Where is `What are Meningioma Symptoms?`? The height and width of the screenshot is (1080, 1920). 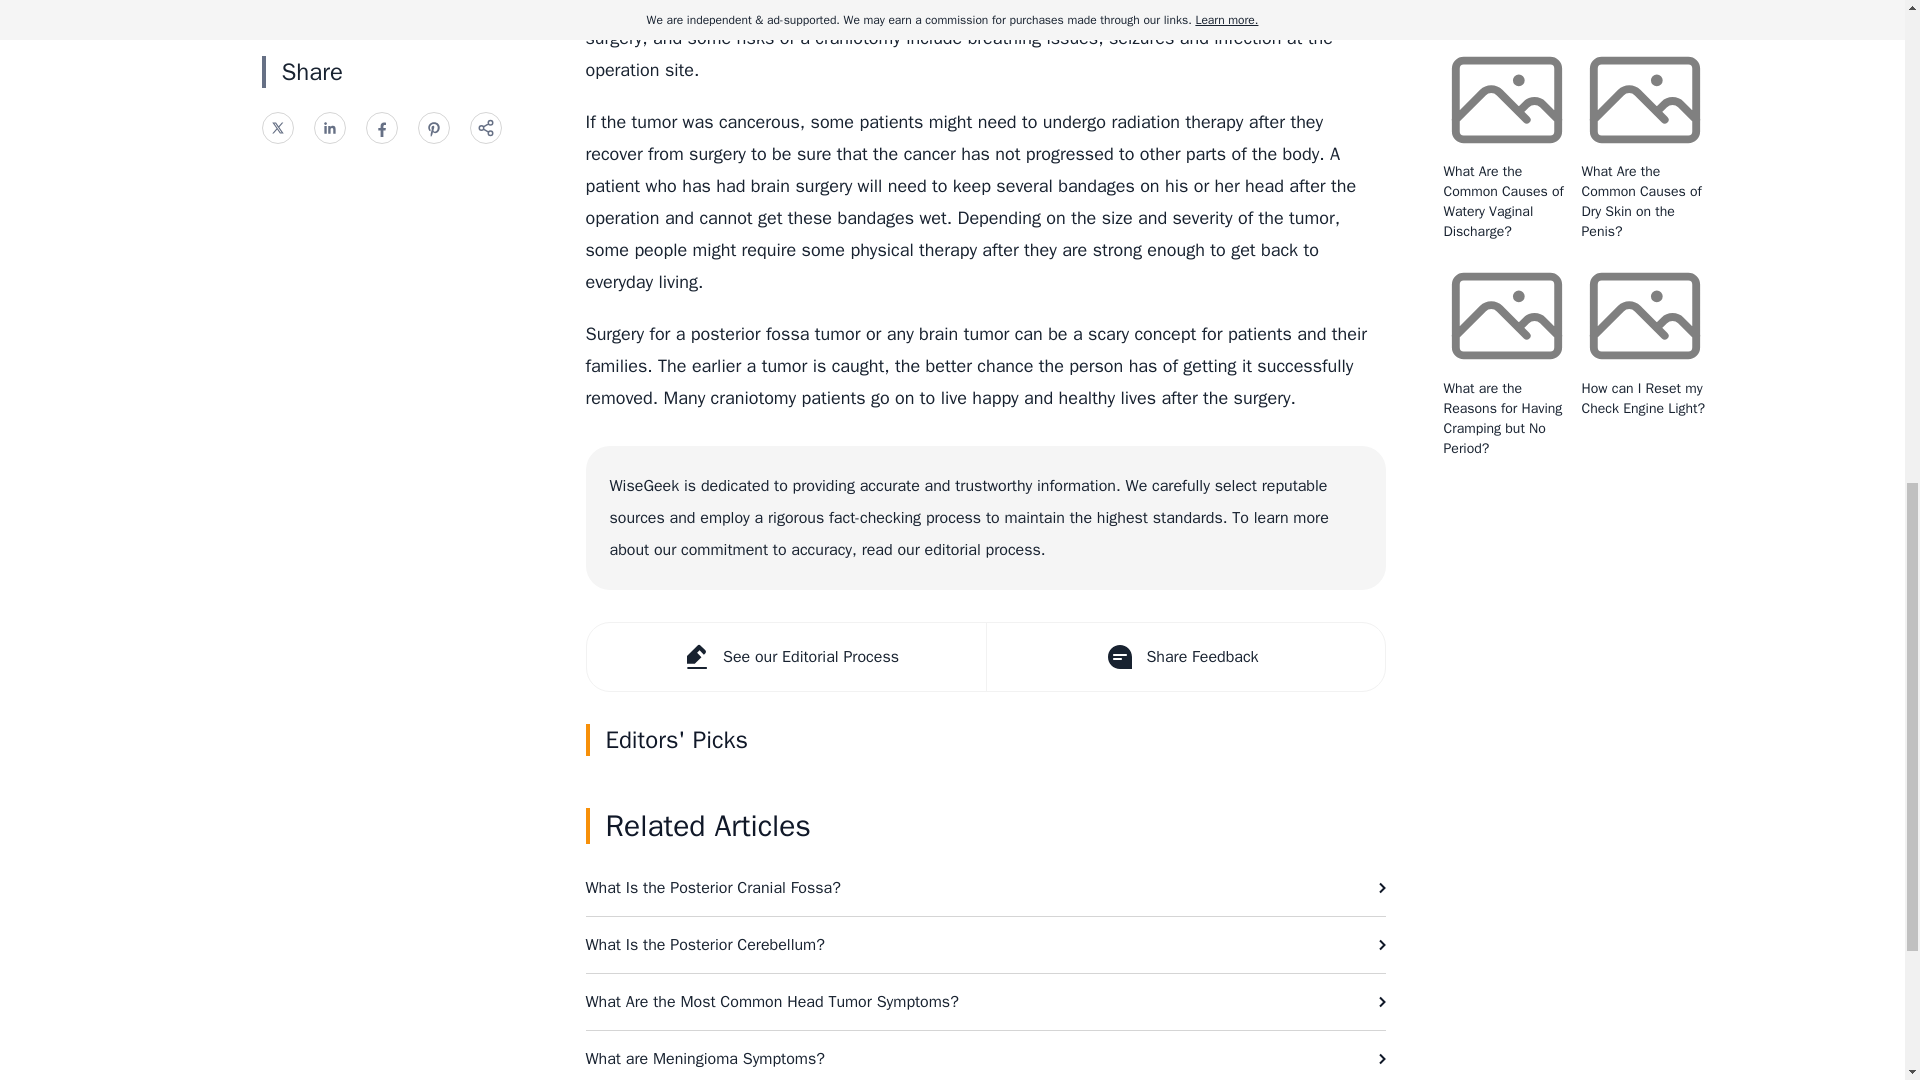
What are Meningioma Symptoms? is located at coordinates (986, 1056).